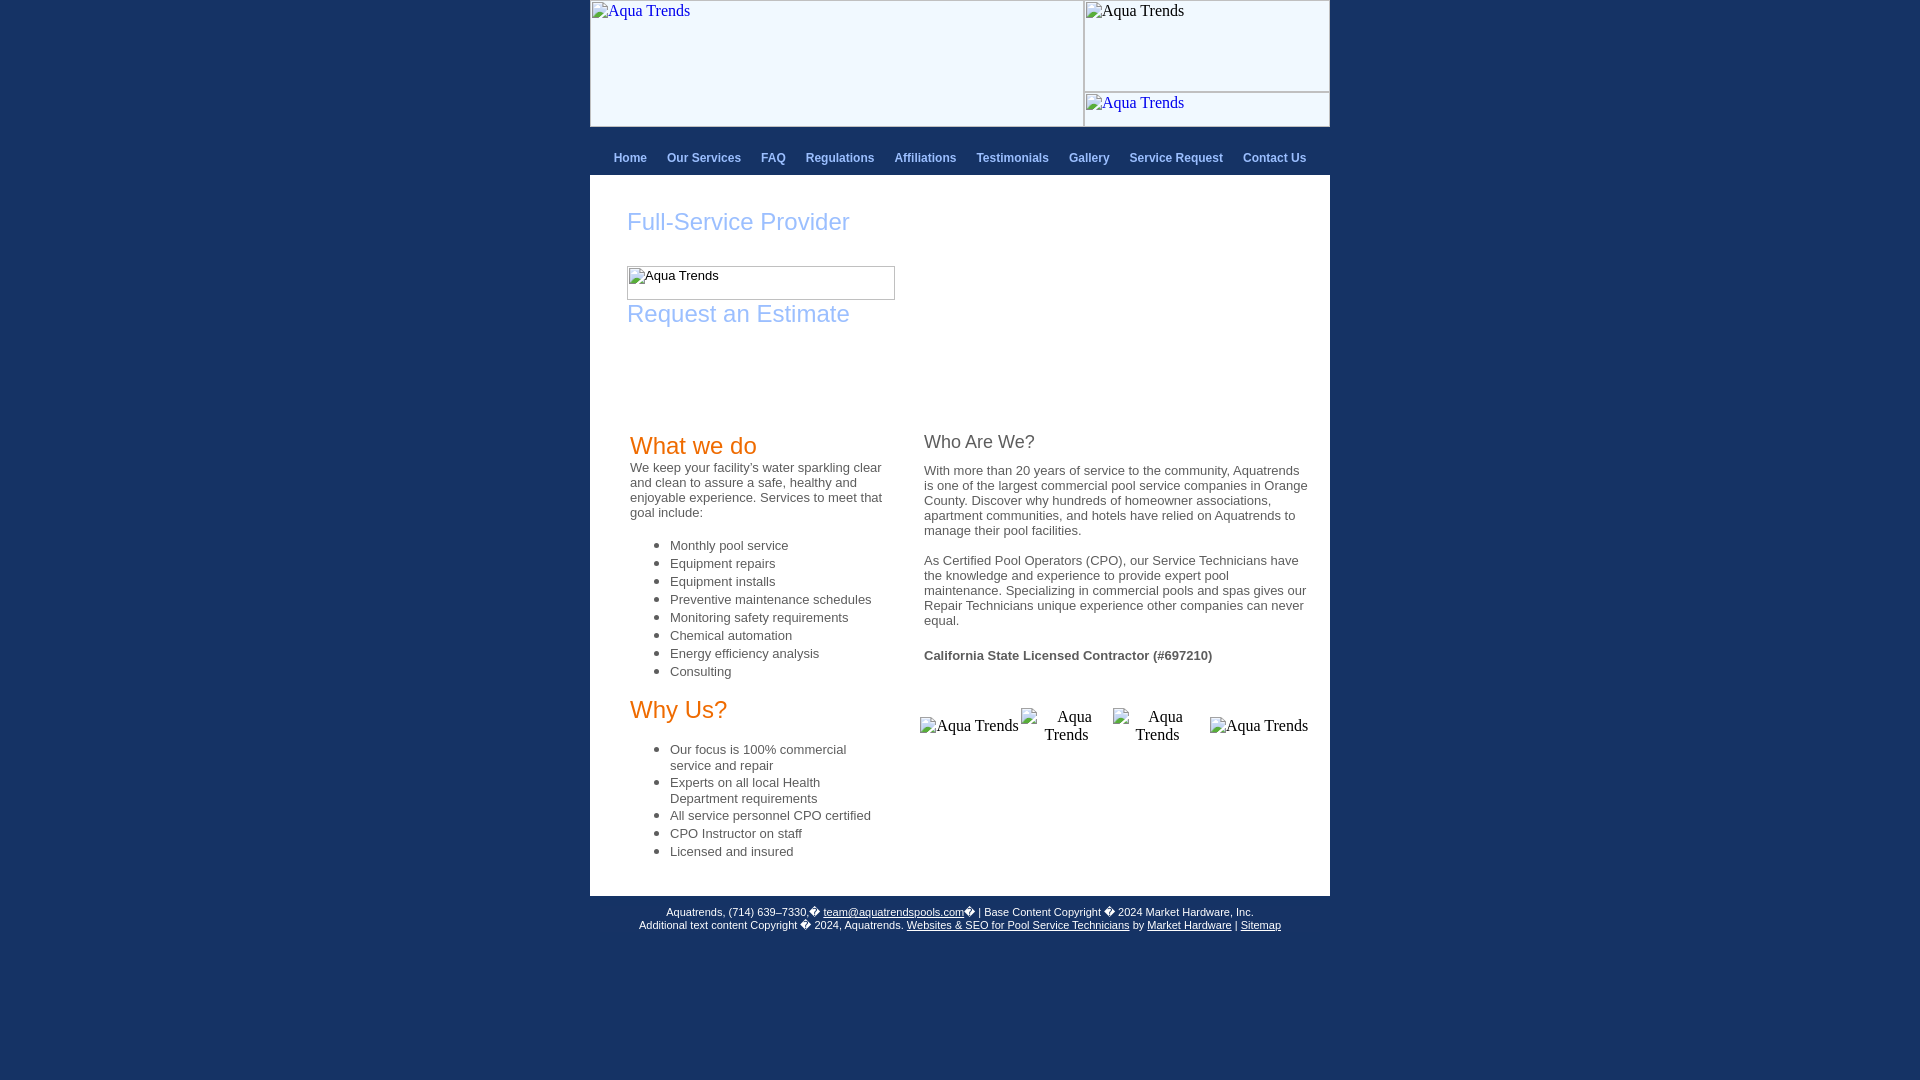 This screenshot has width=1920, height=1080. I want to click on Contact Us, so click(1274, 158).